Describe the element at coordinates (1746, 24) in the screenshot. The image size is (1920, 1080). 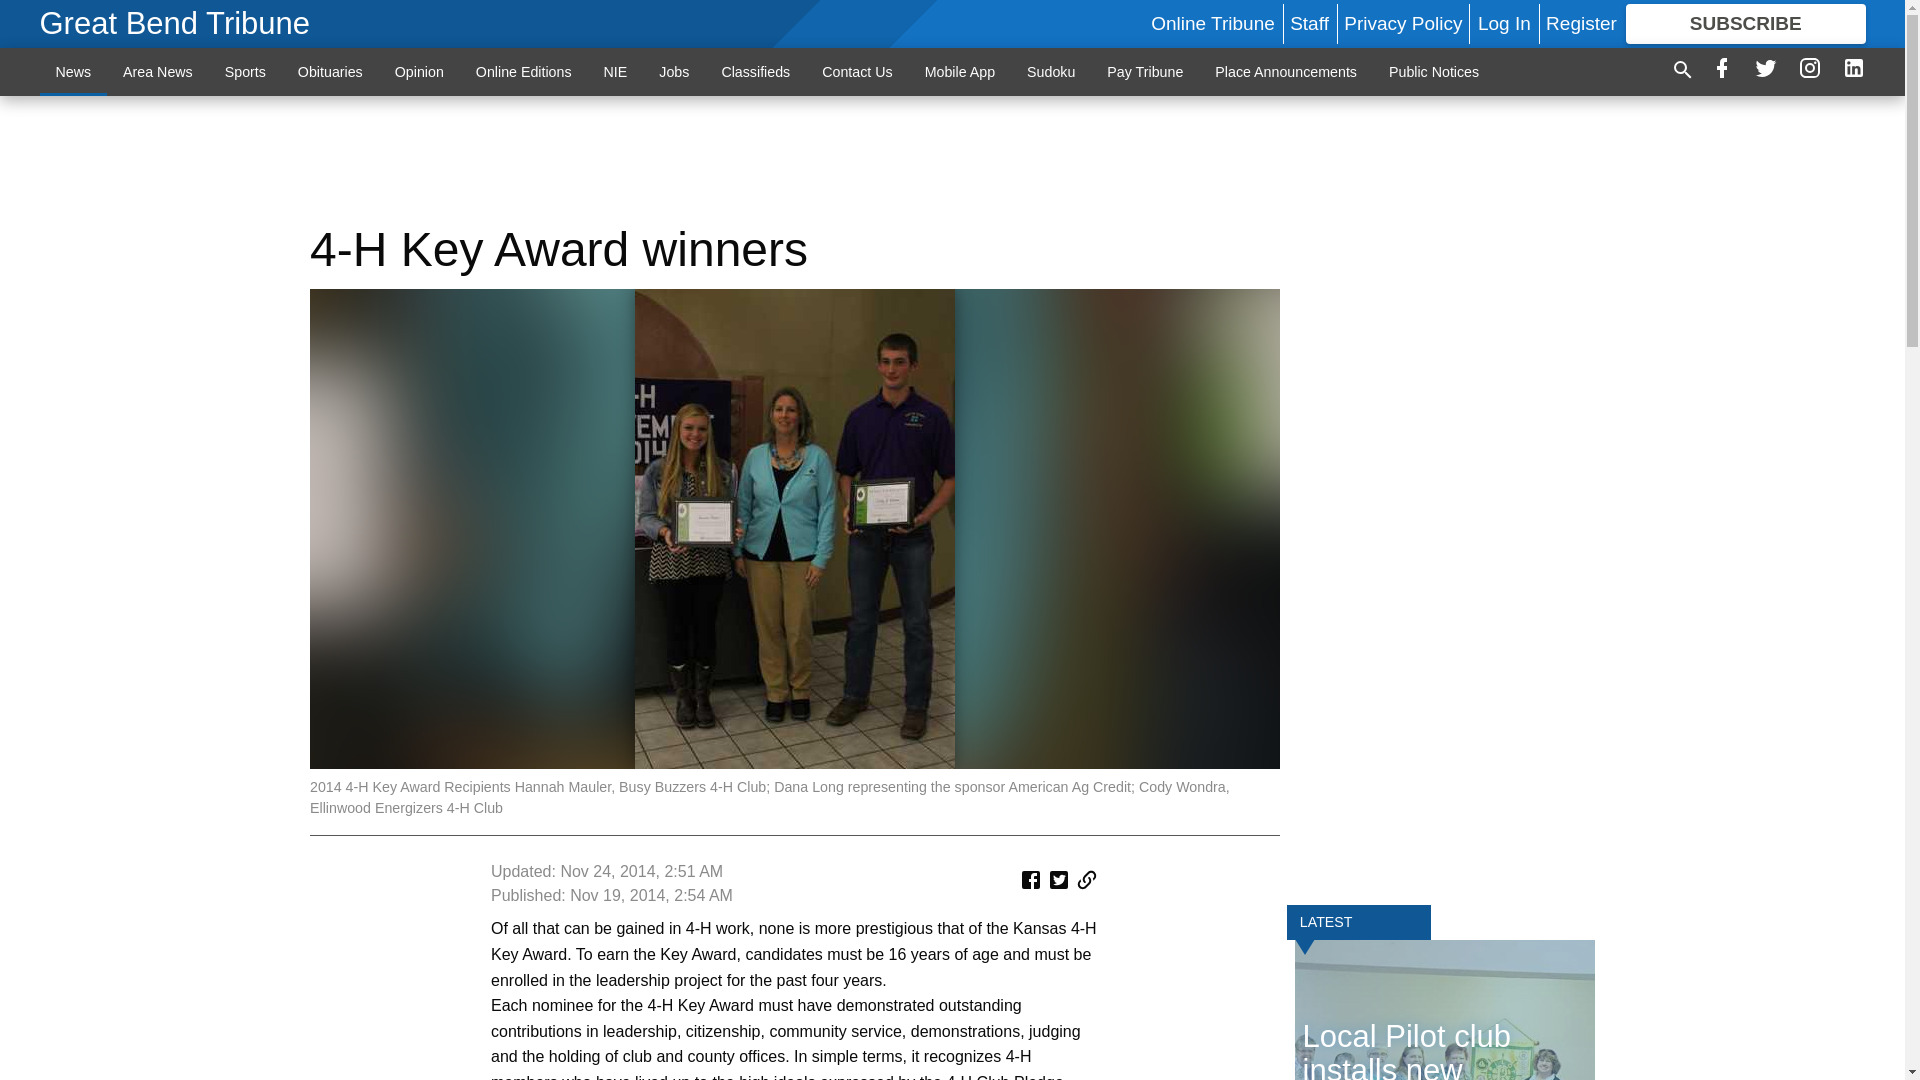
I see `SUBSCRIBE` at that location.